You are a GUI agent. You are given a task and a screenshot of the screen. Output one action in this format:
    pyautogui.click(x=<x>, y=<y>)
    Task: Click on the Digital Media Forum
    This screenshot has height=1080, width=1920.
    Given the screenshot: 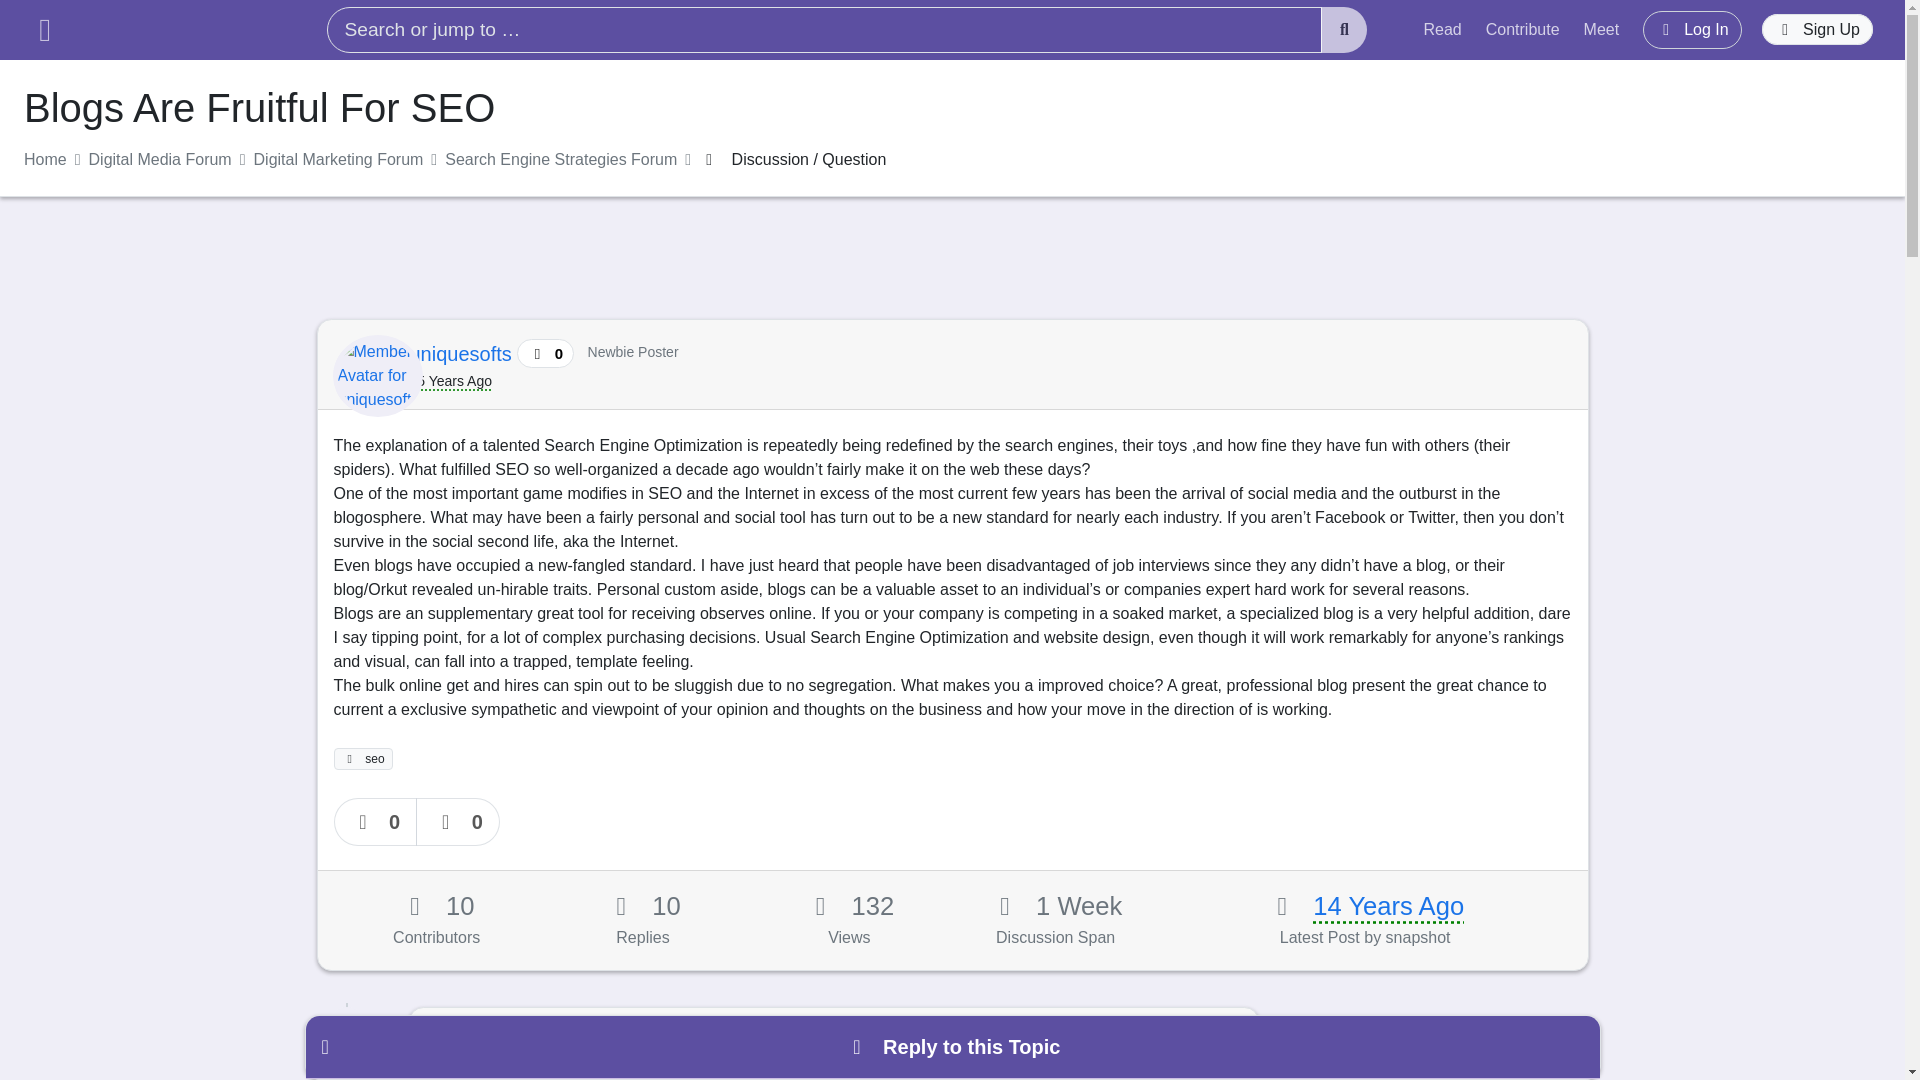 What is the action you would take?
    pyautogui.click(x=160, y=160)
    